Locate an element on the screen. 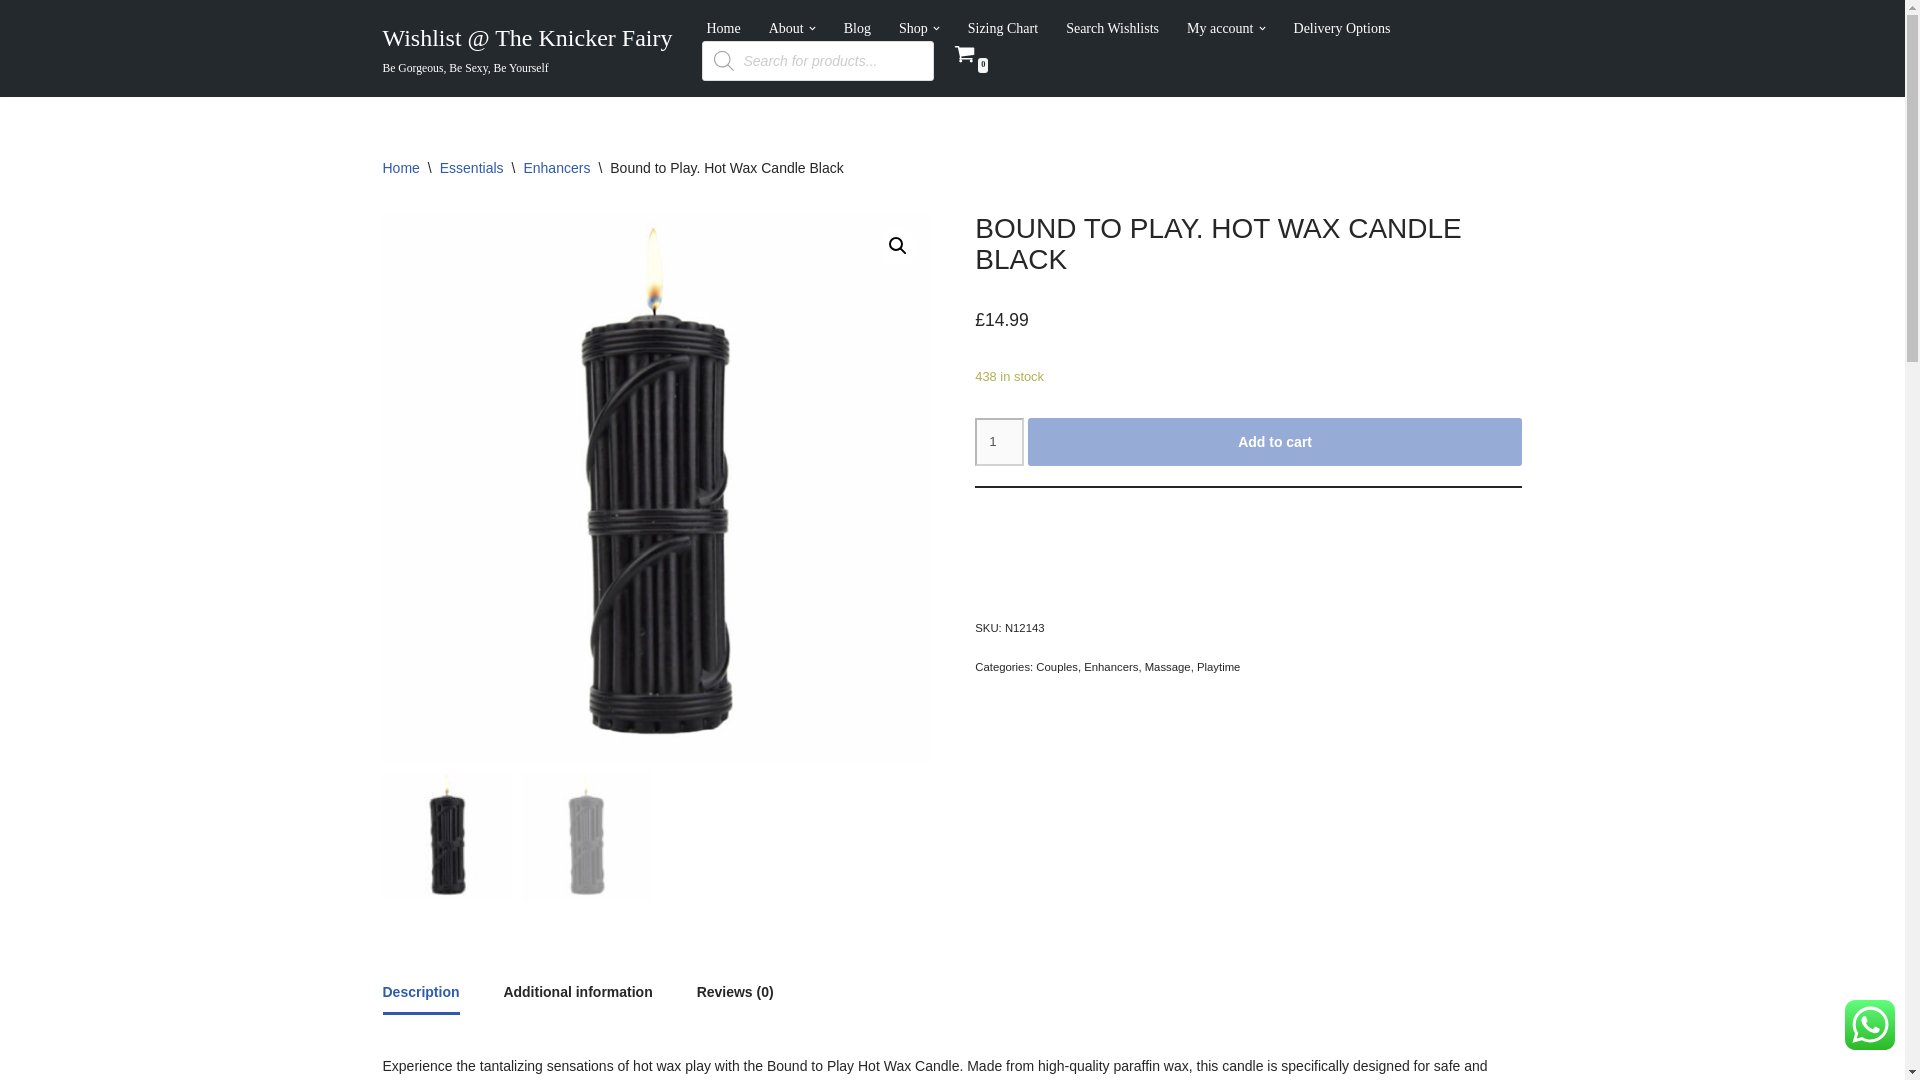  PayPal Message 1 is located at coordinates (1248, 526).